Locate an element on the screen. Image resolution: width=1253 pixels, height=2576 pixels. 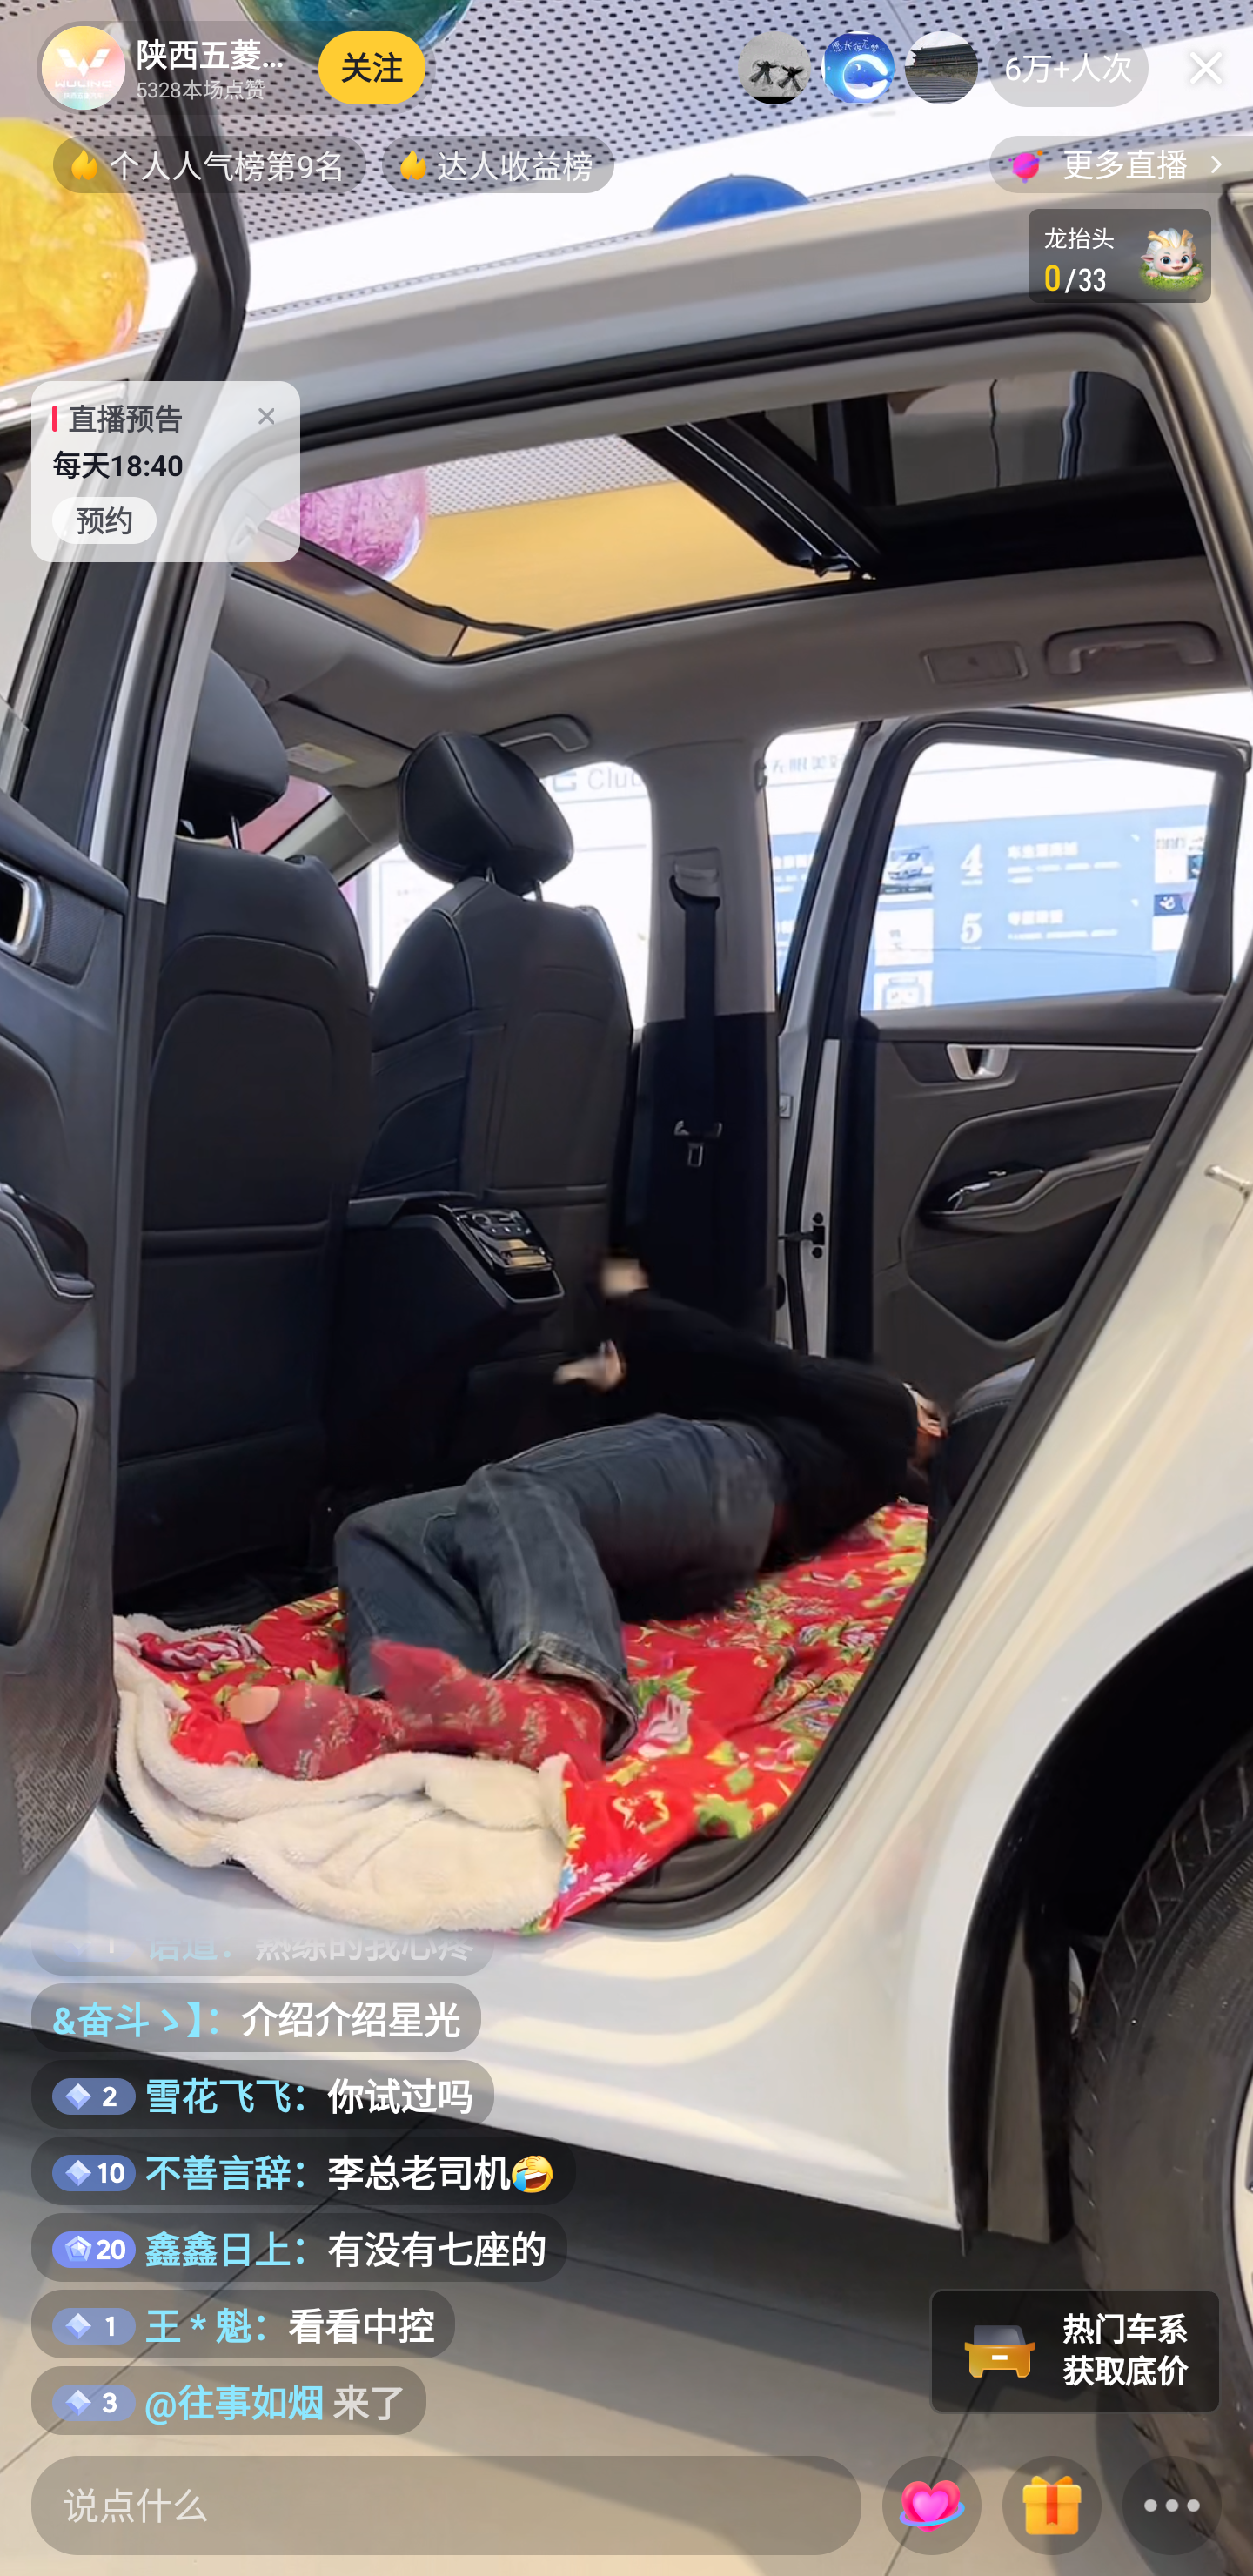
关注 is located at coordinates (372, 68).